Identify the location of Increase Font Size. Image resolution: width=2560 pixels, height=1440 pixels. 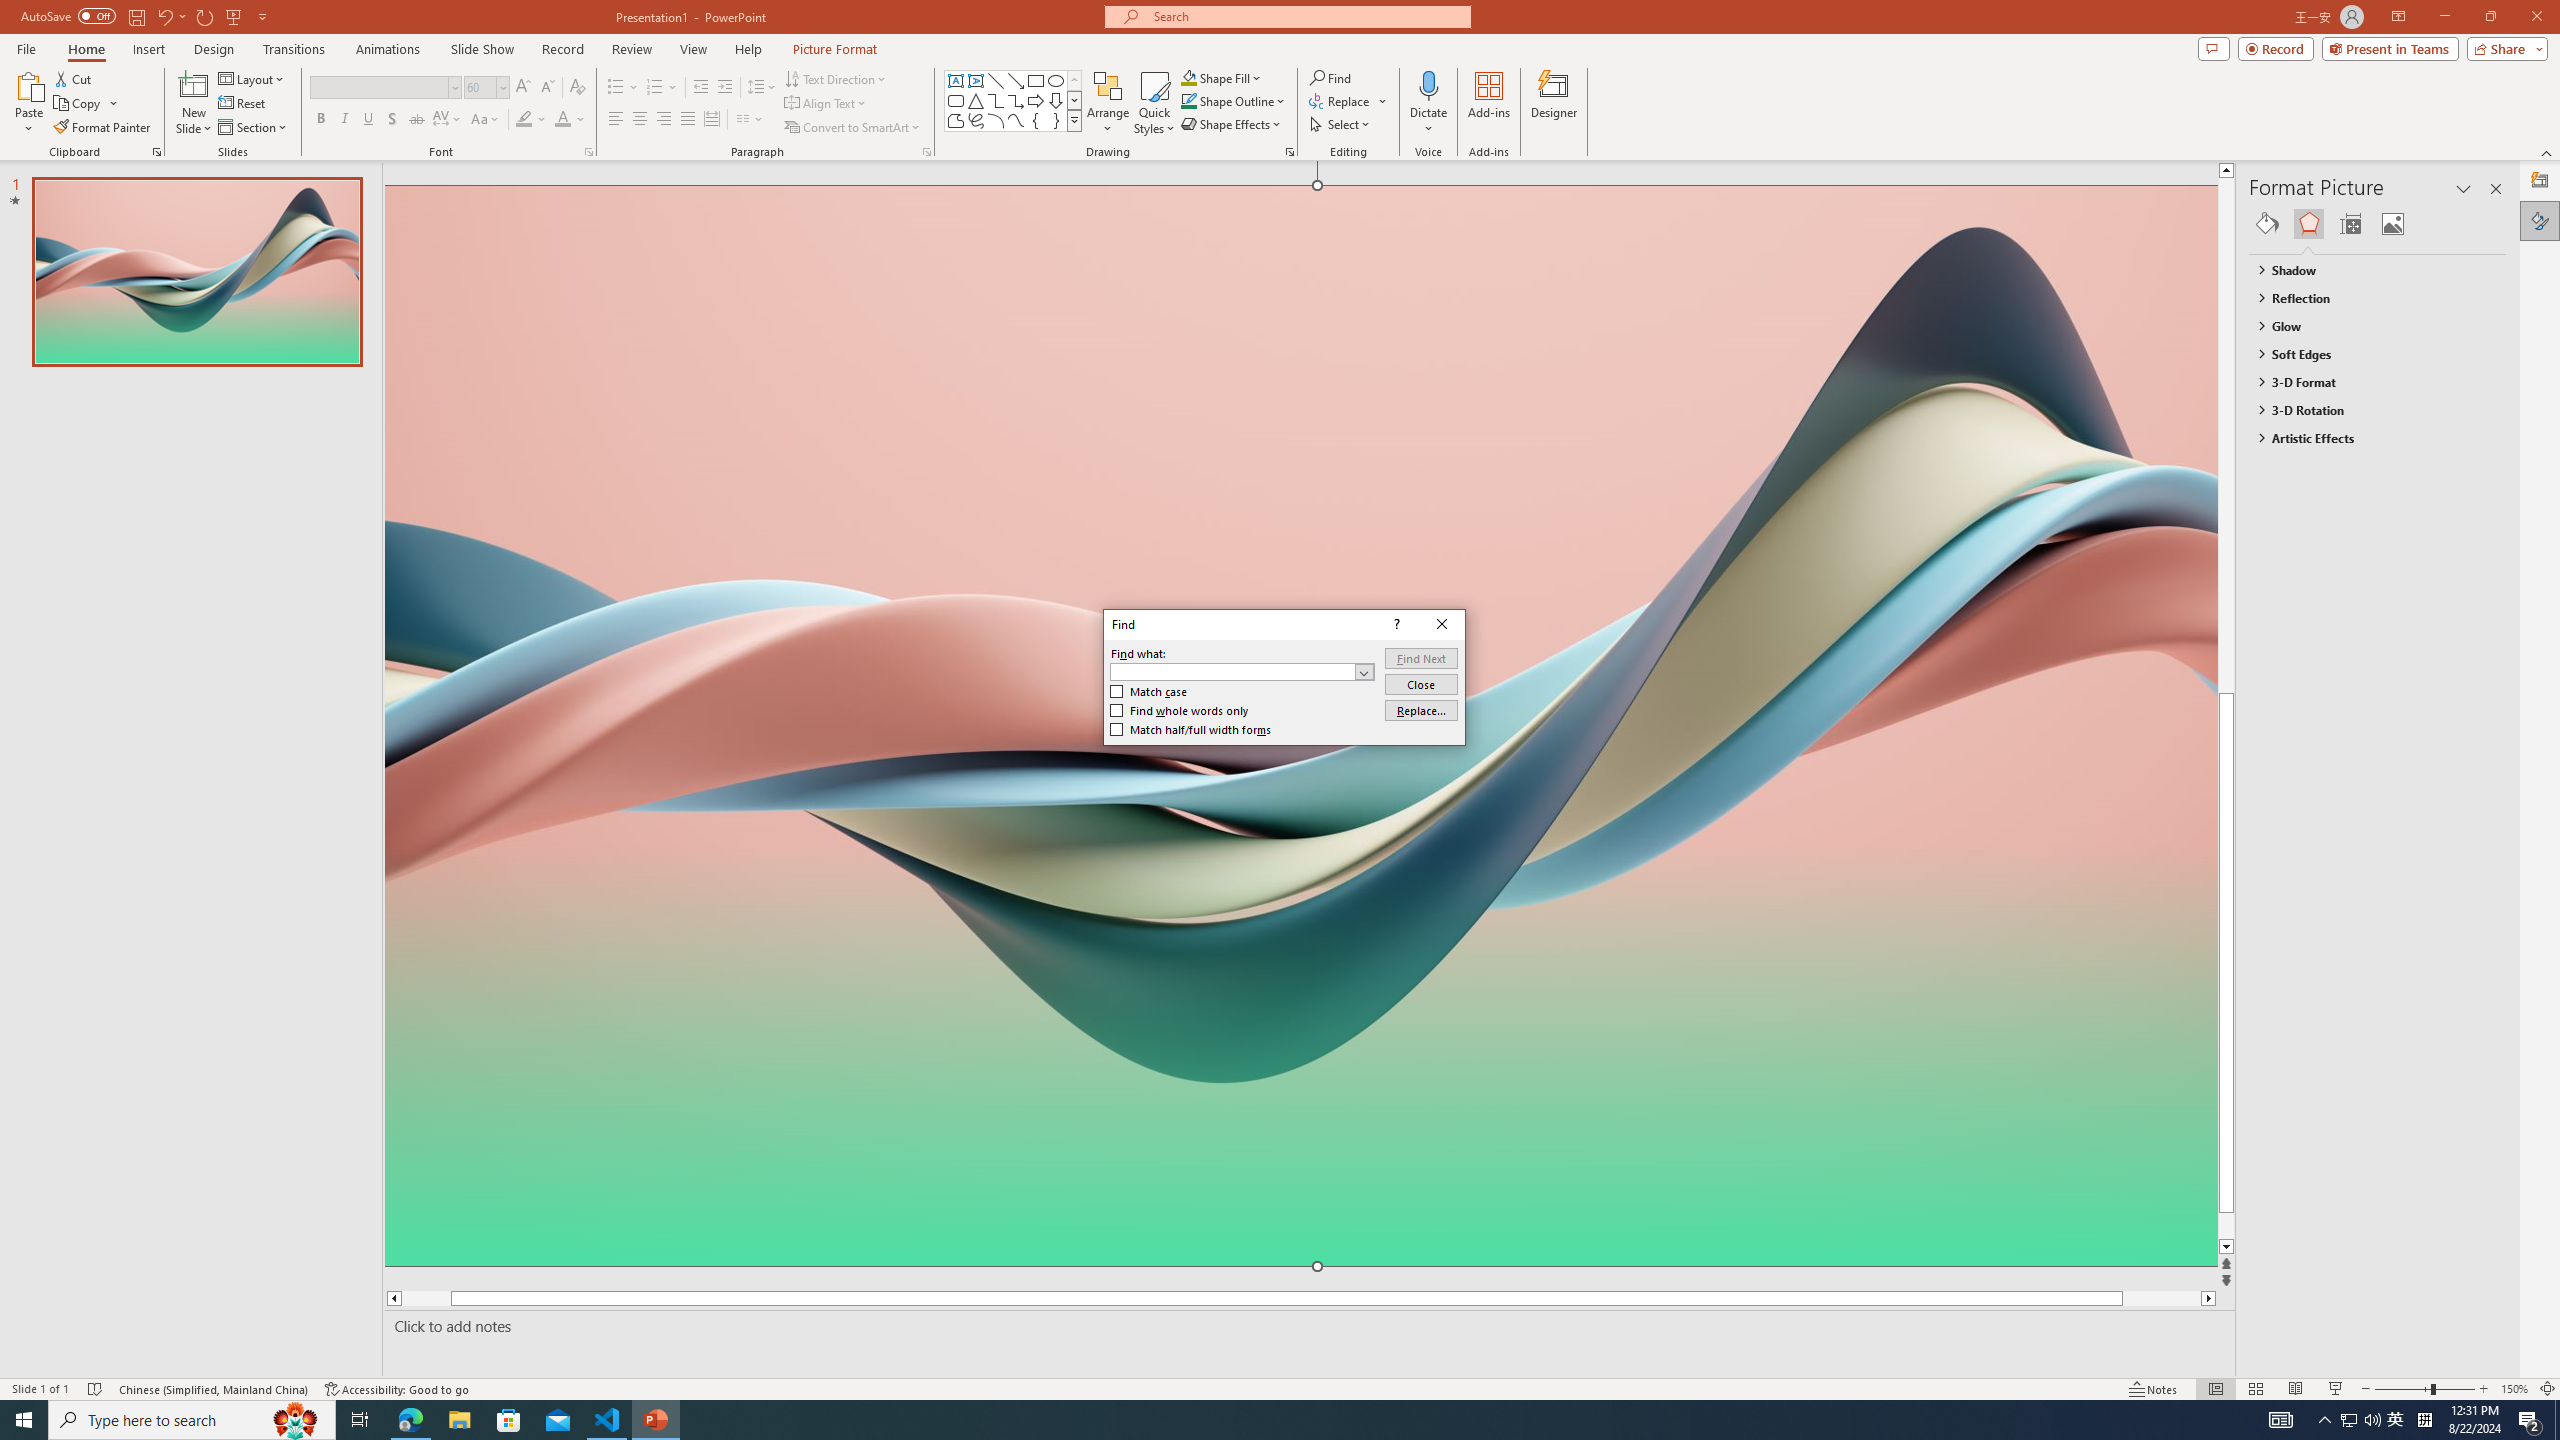
(524, 88).